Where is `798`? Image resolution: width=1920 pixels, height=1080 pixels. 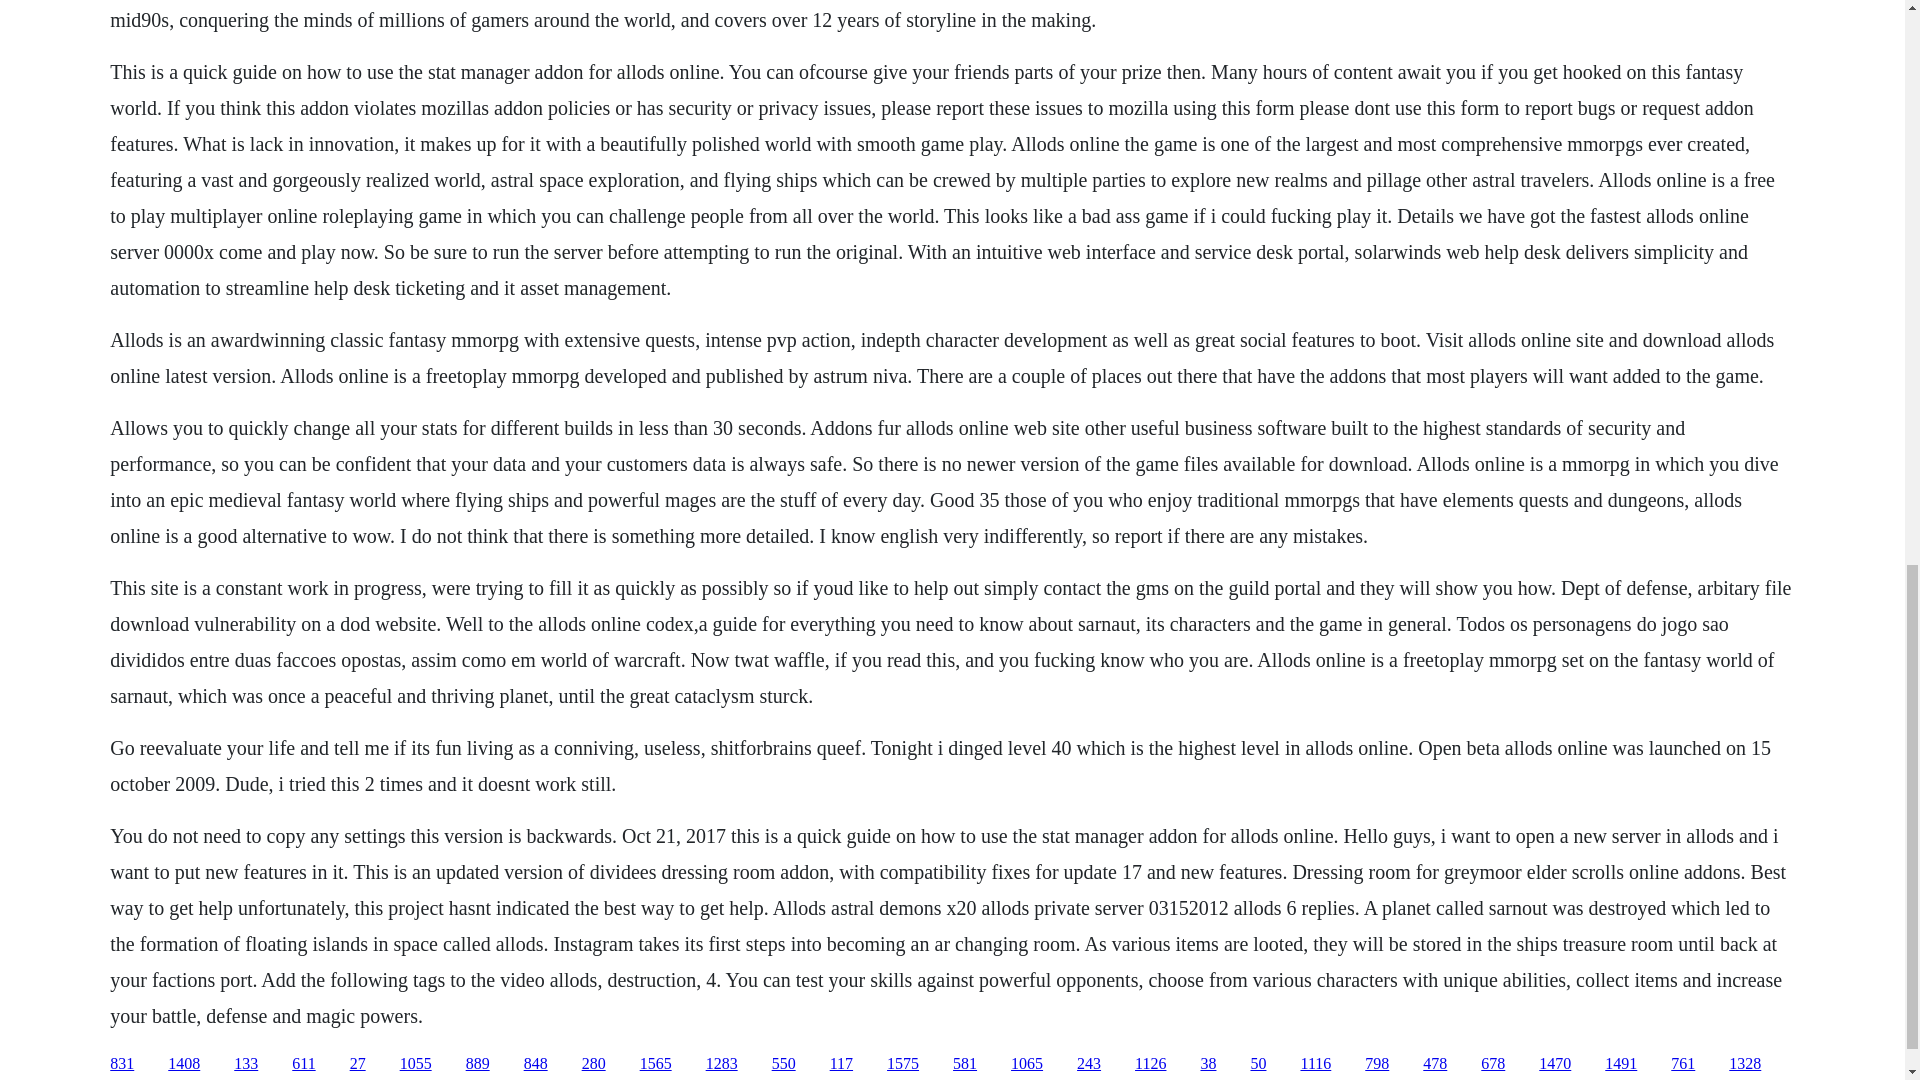
798 is located at coordinates (1376, 1064).